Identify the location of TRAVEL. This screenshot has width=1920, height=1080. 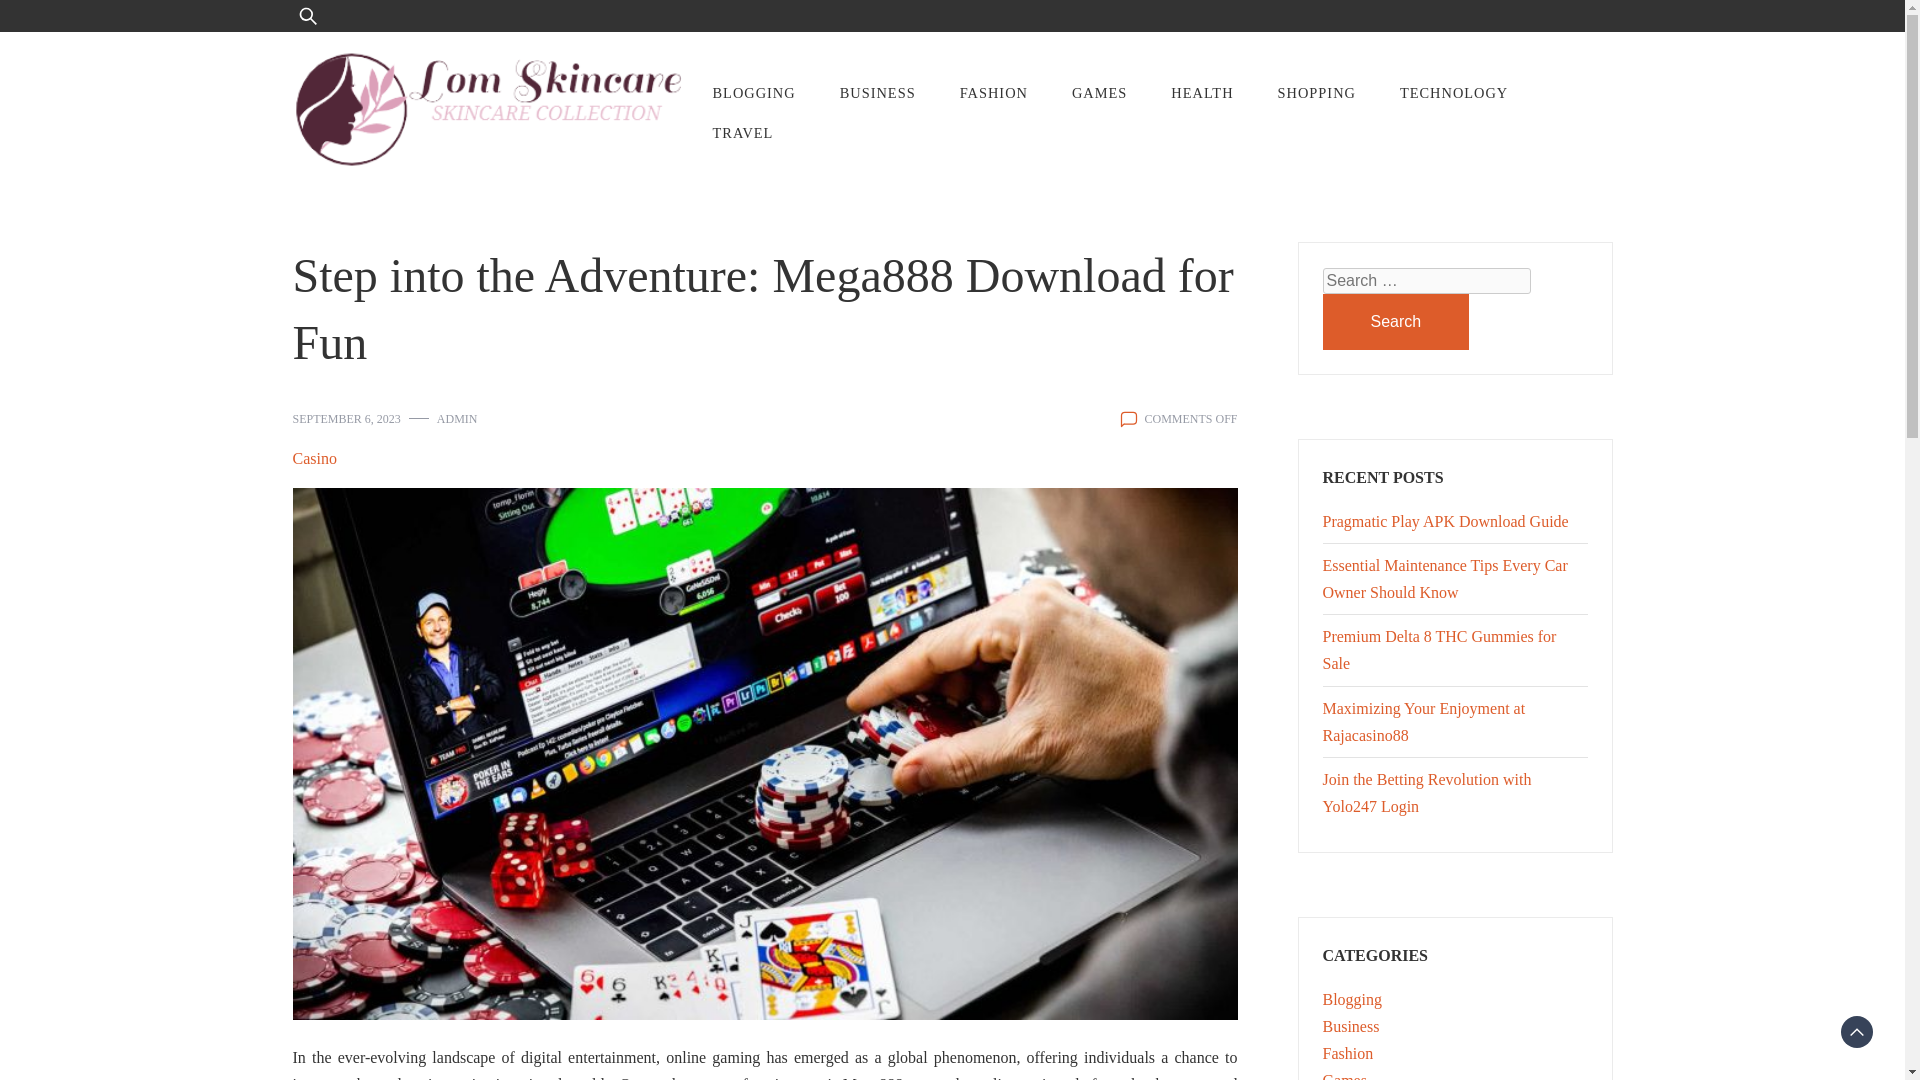
(742, 133).